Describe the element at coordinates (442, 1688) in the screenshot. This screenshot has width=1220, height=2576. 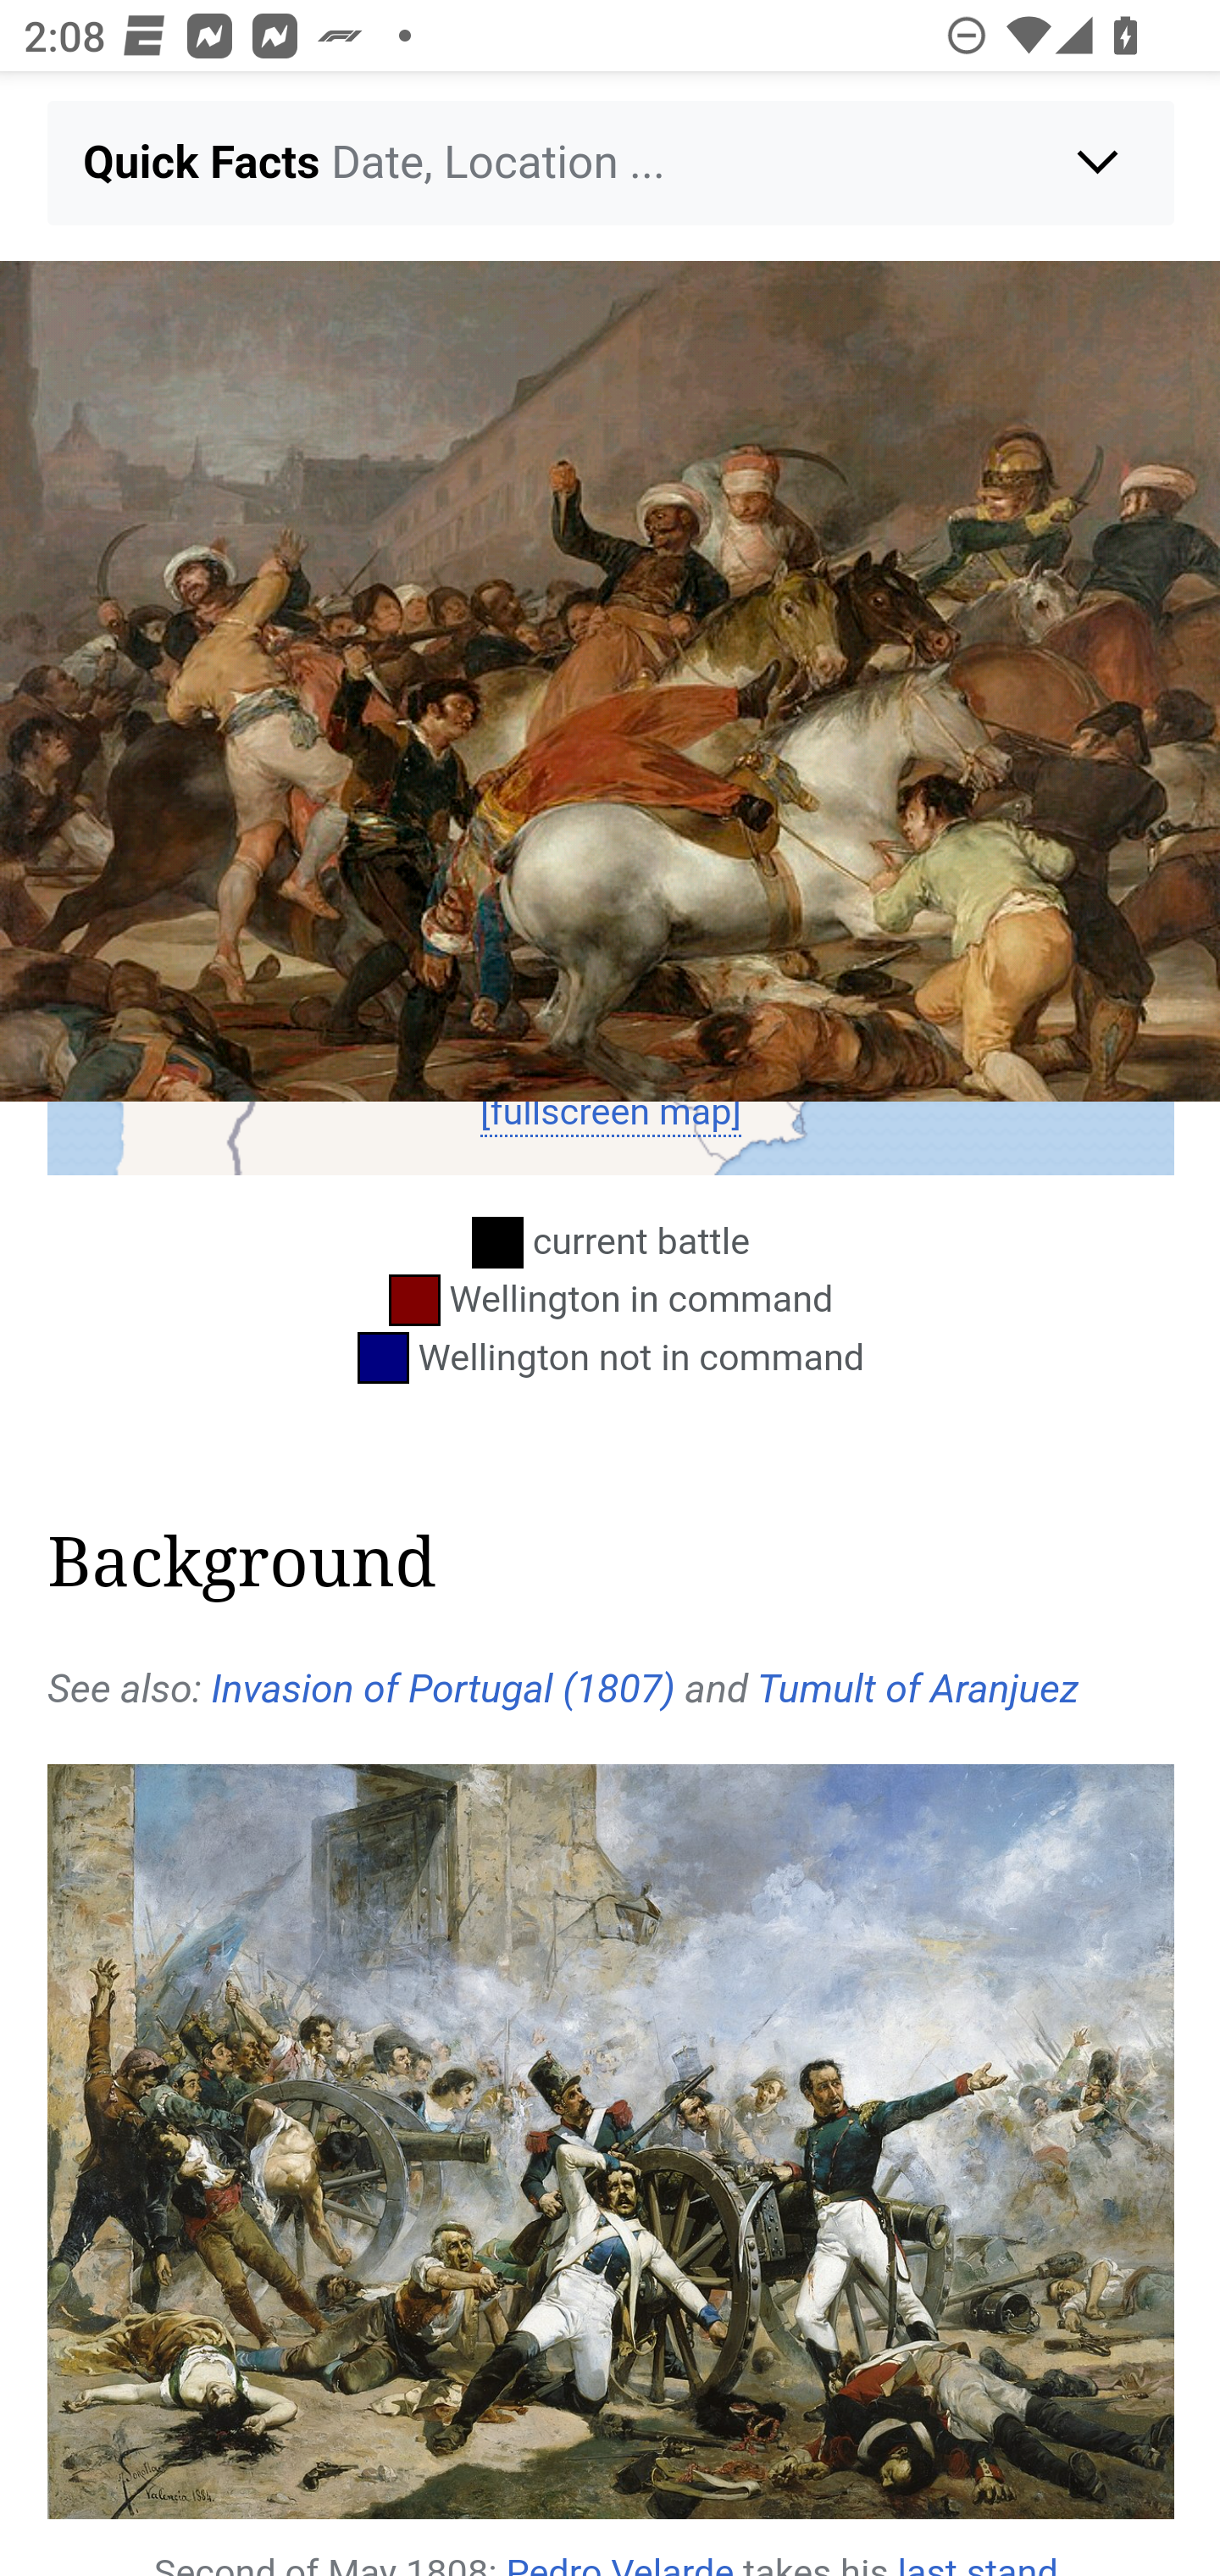
I see `Invasion of Portugal (1807)` at that location.